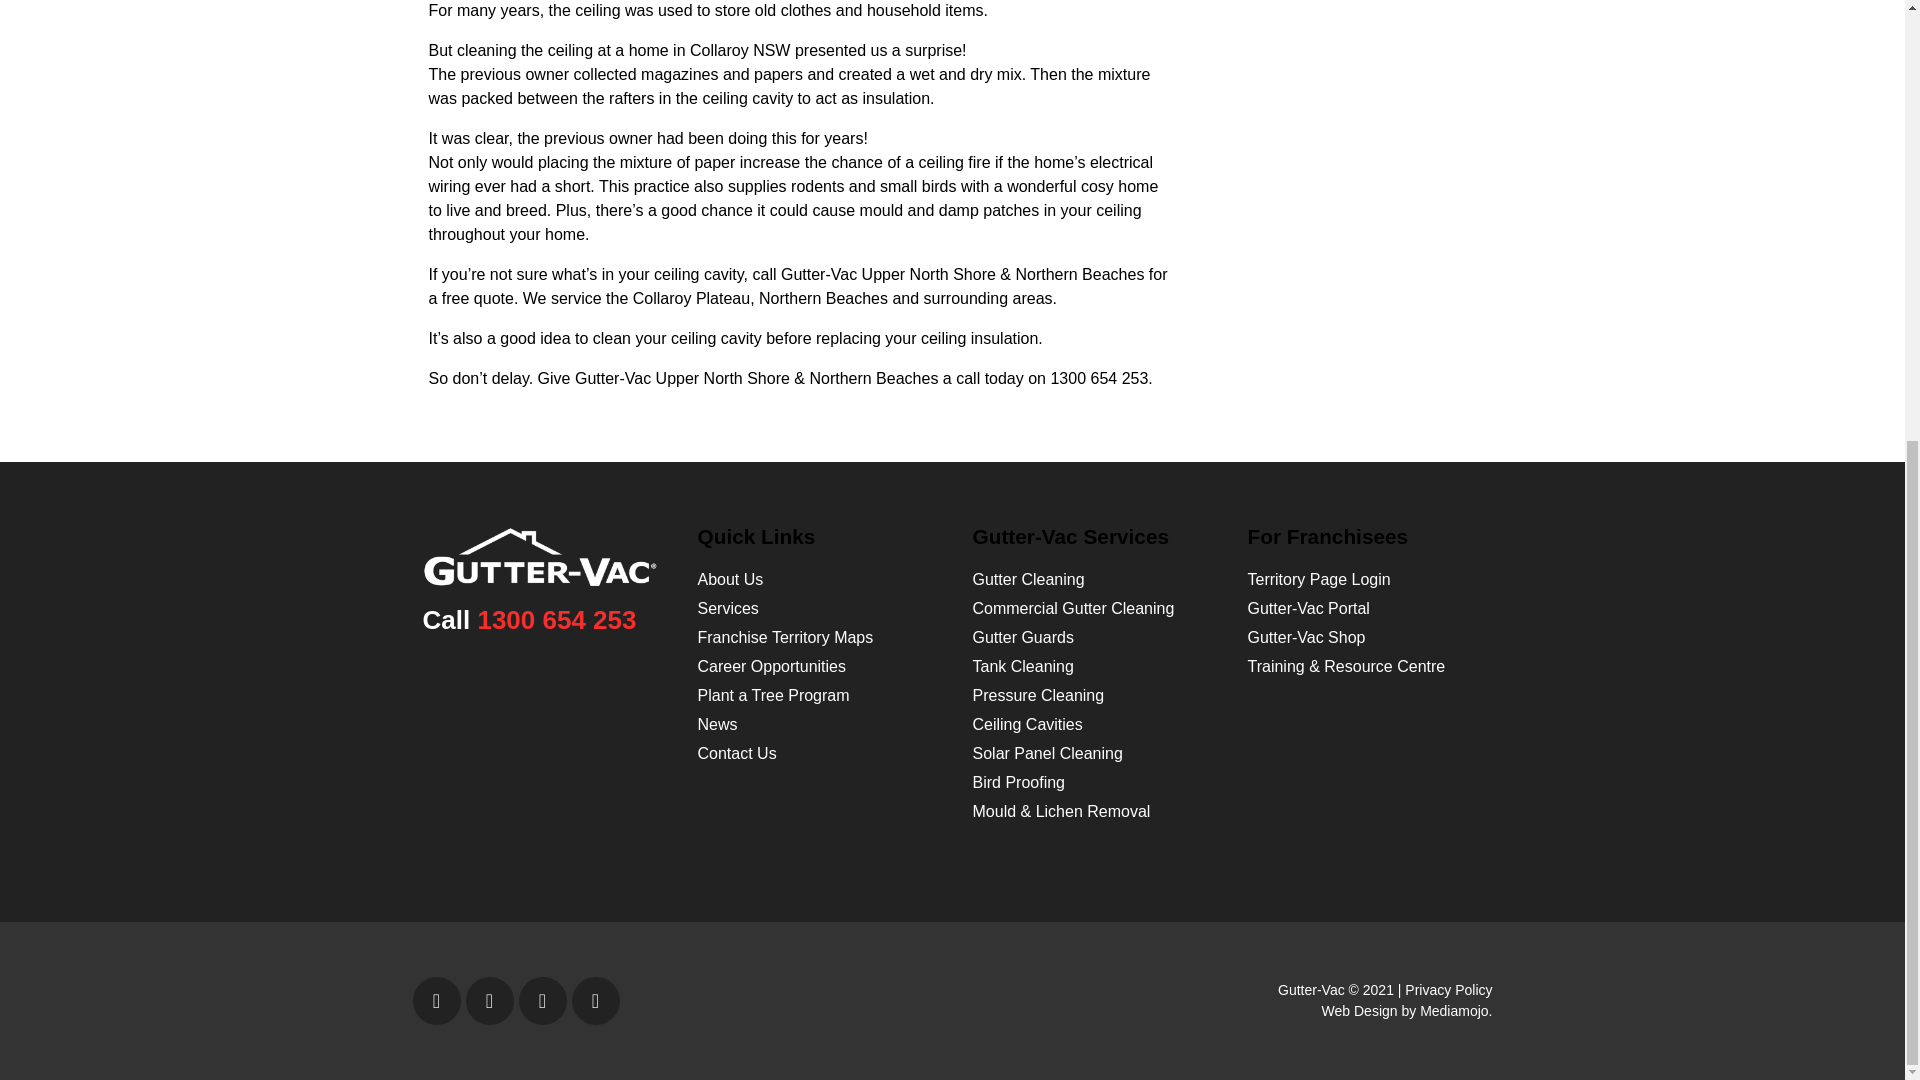 This screenshot has width=1920, height=1080. What do you see at coordinates (1448, 989) in the screenshot?
I see `Privacy Policy` at bounding box center [1448, 989].